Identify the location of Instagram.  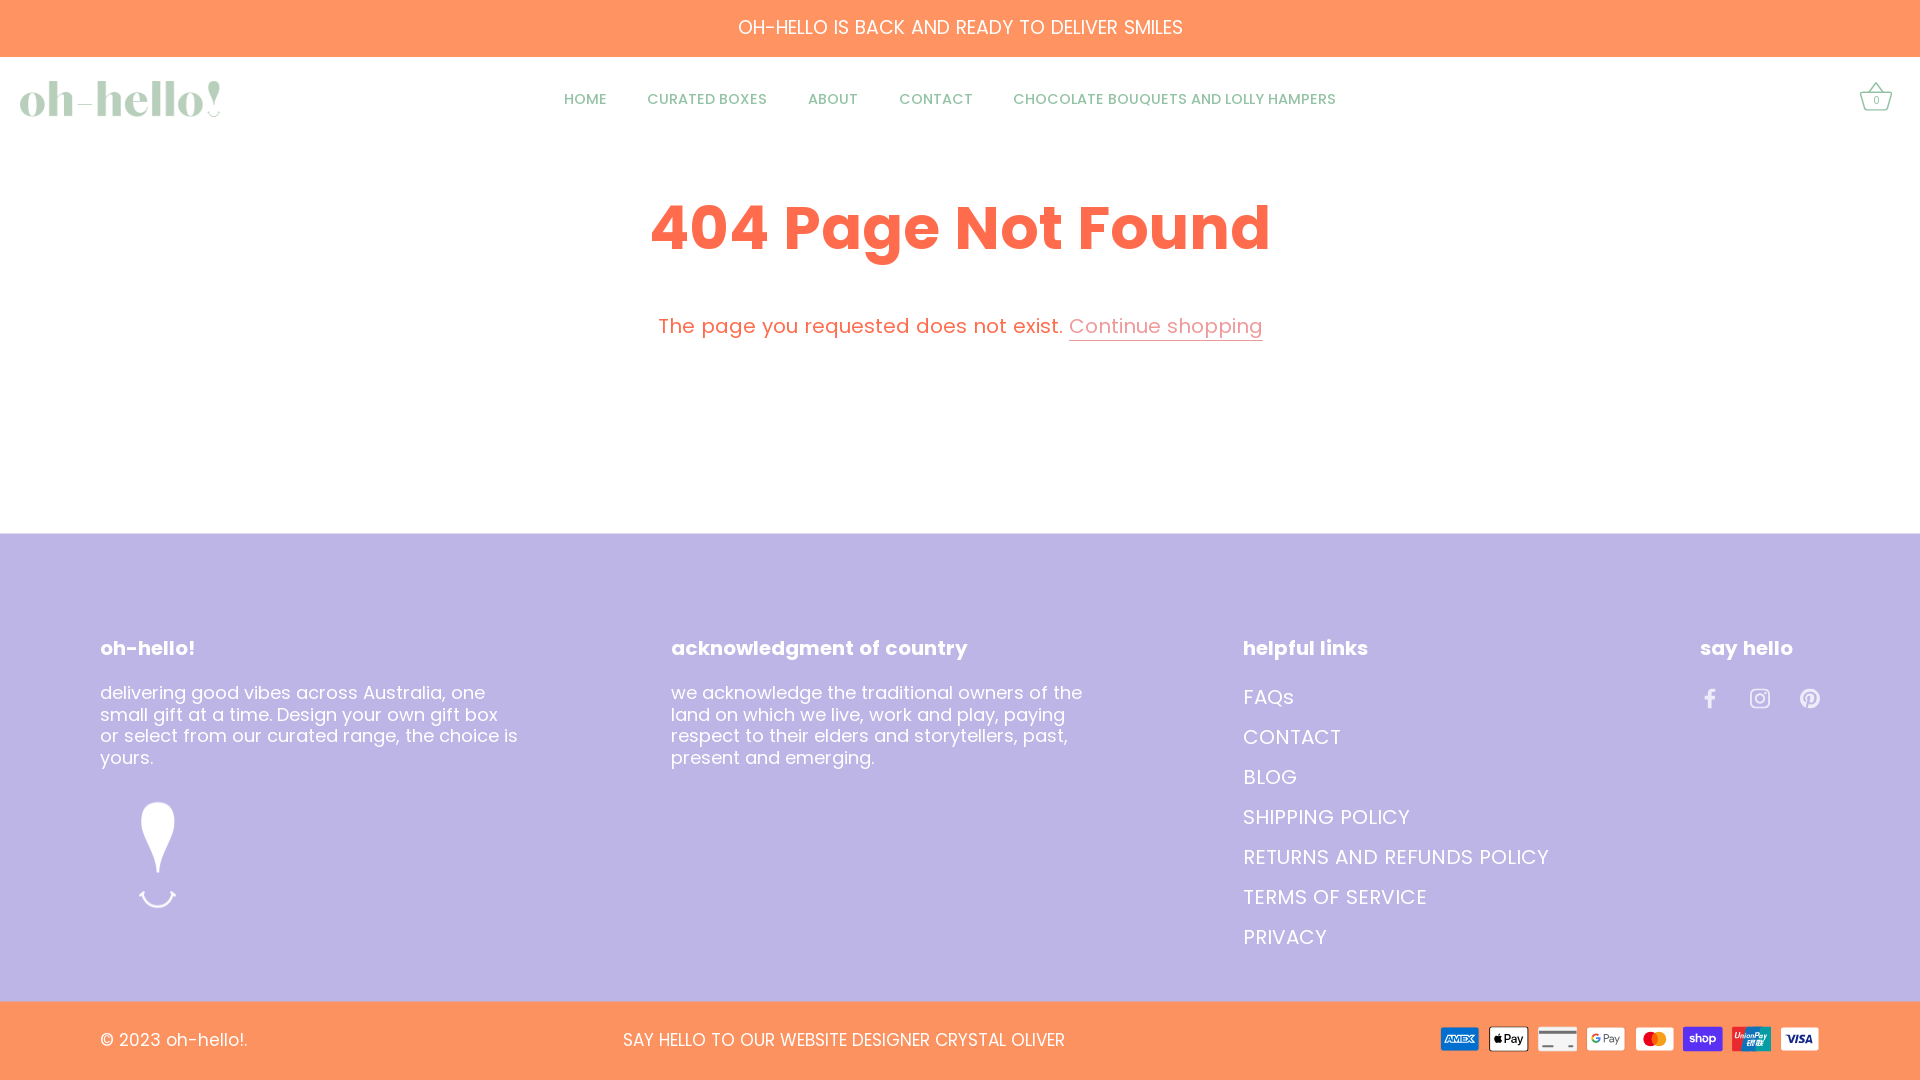
(1760, 696).